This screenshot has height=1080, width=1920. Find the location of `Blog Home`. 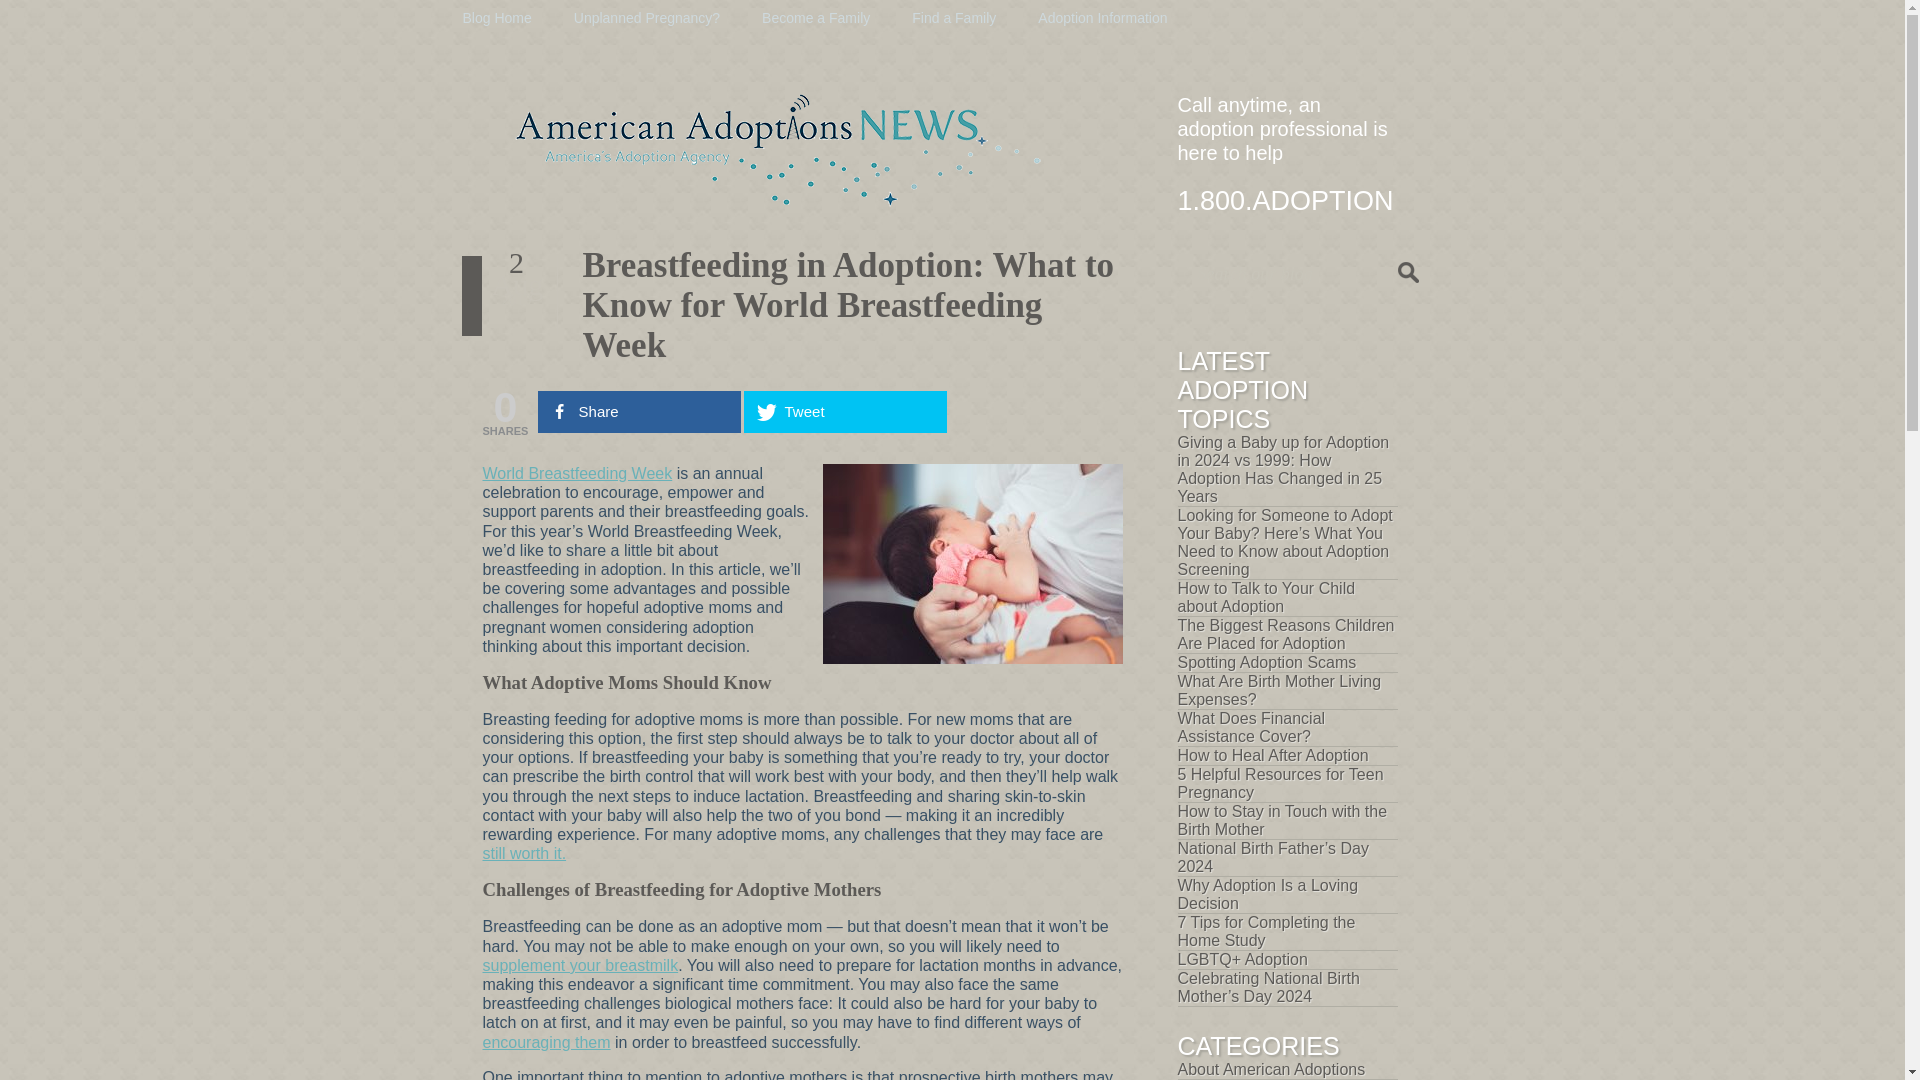

Blog Home is located at coordinates (496, 17).